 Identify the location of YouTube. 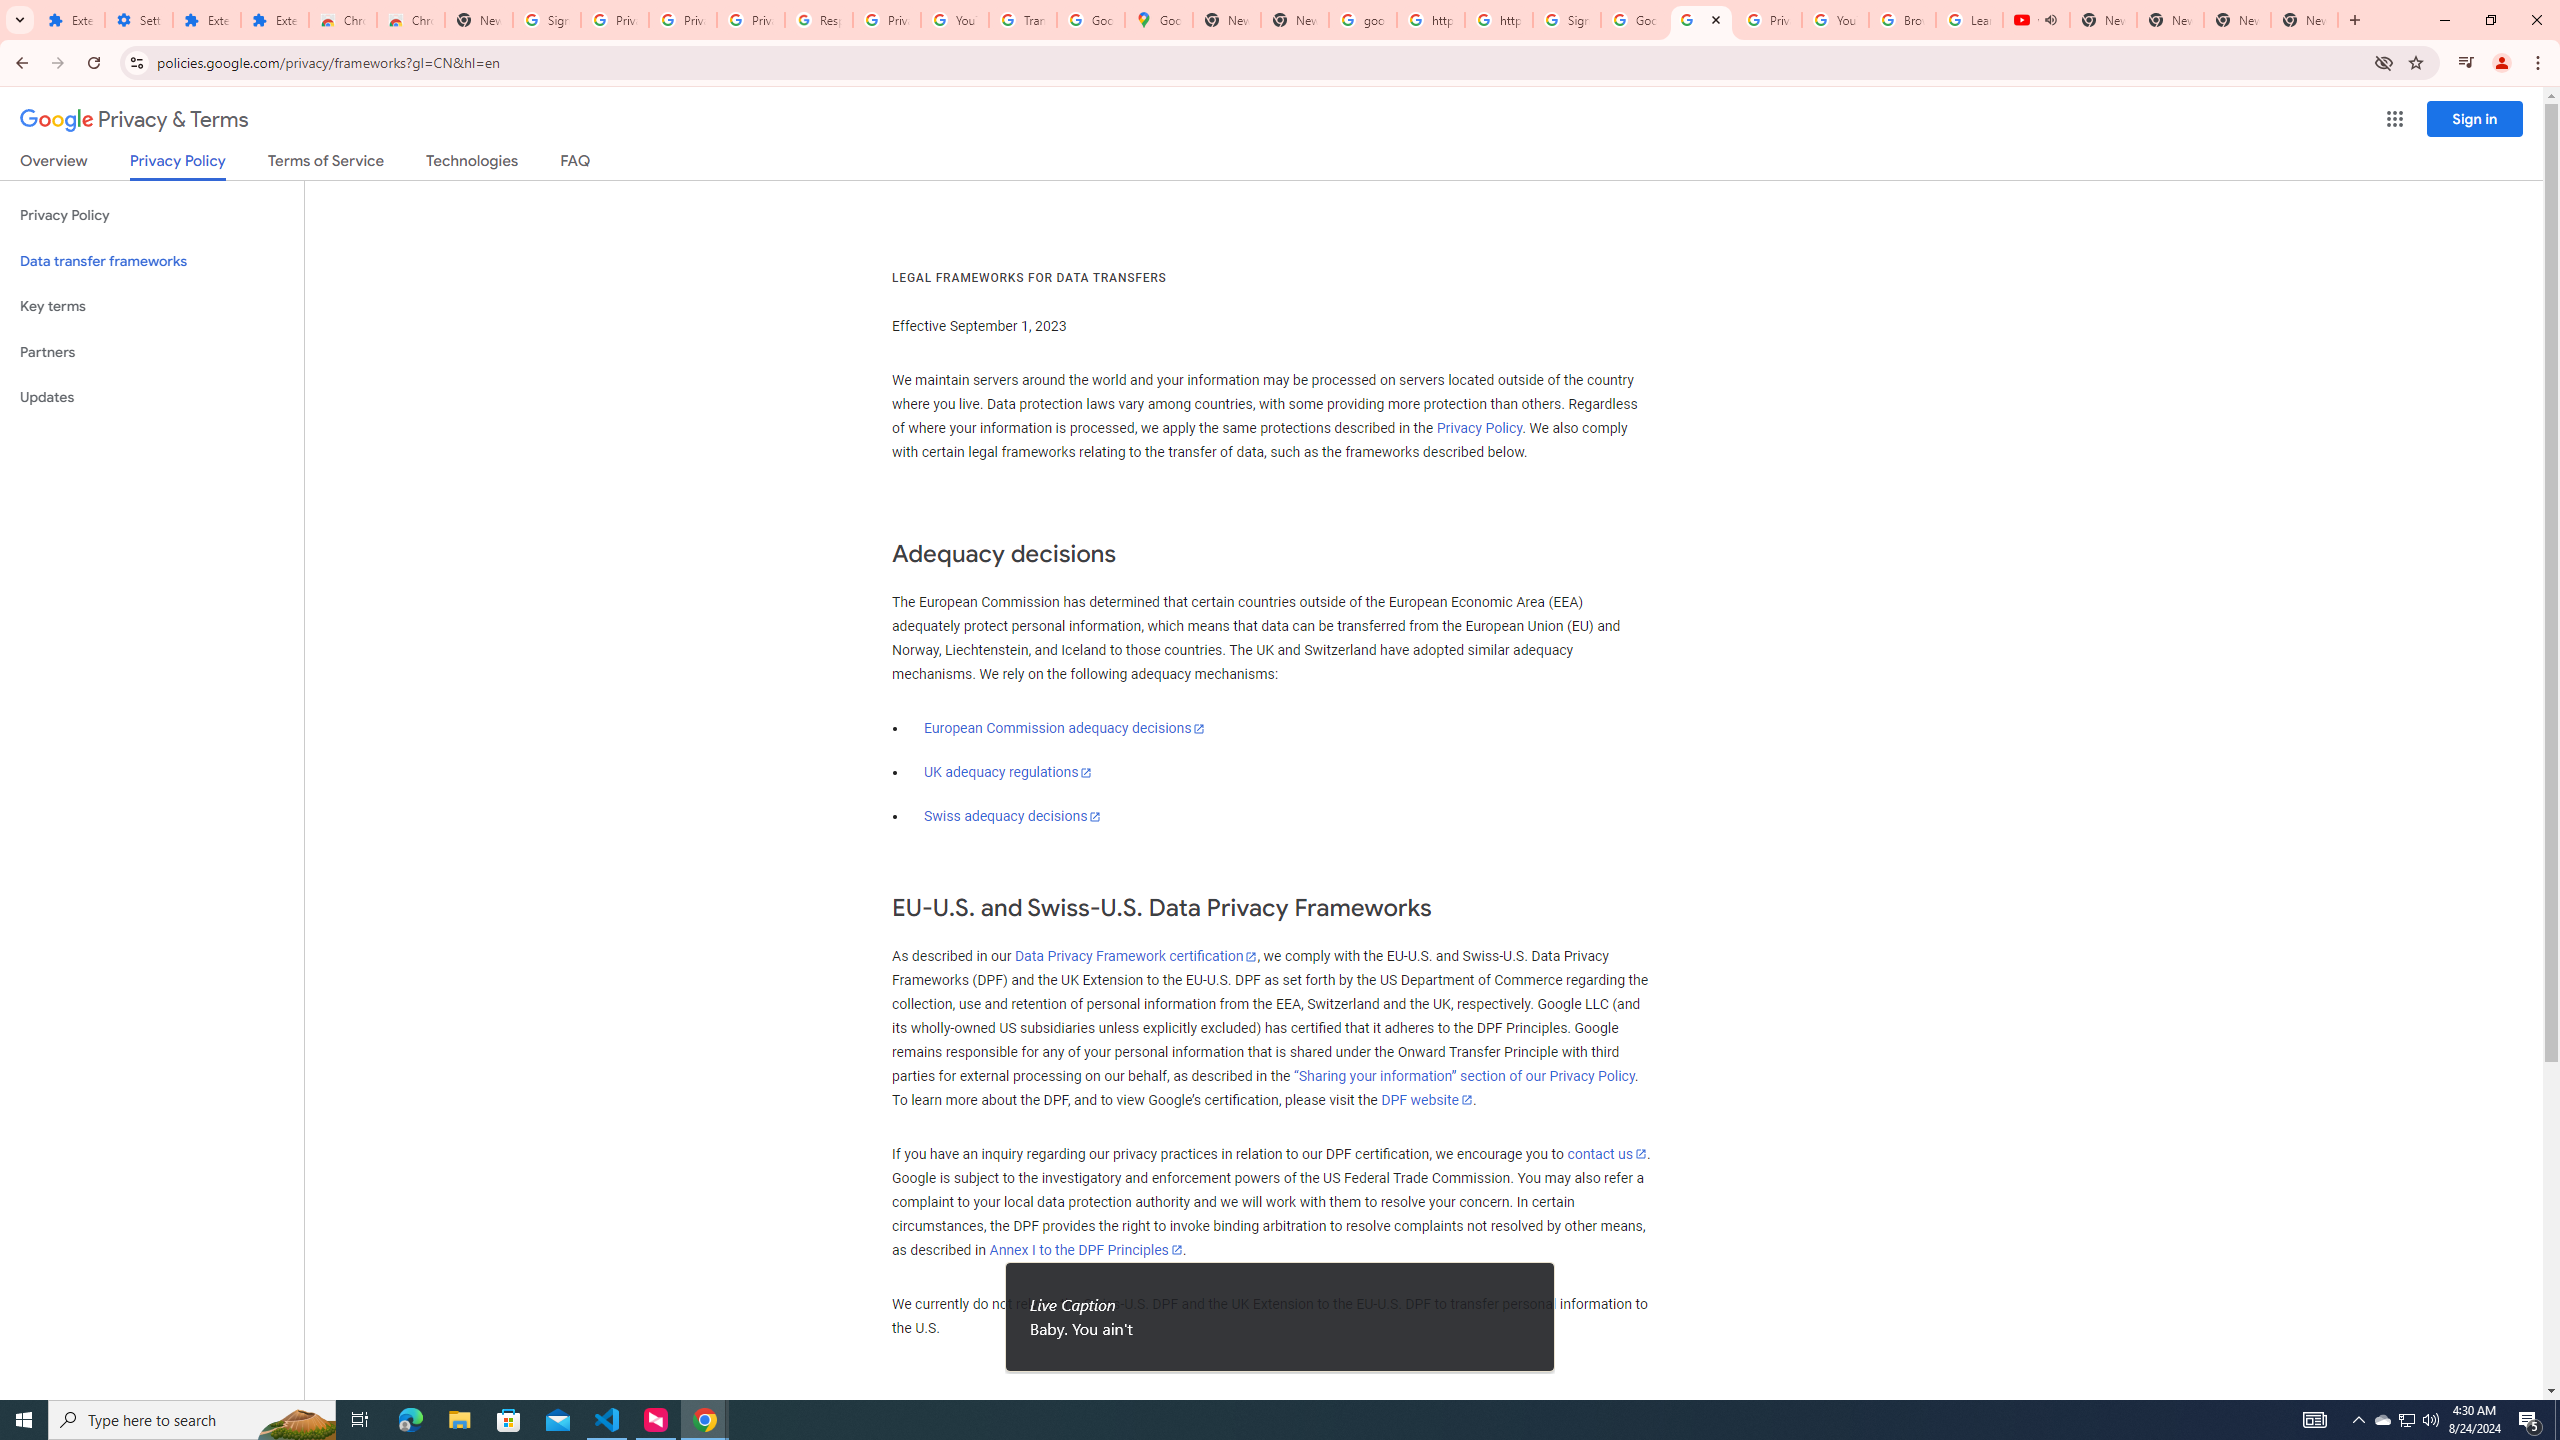
(1836, 20).